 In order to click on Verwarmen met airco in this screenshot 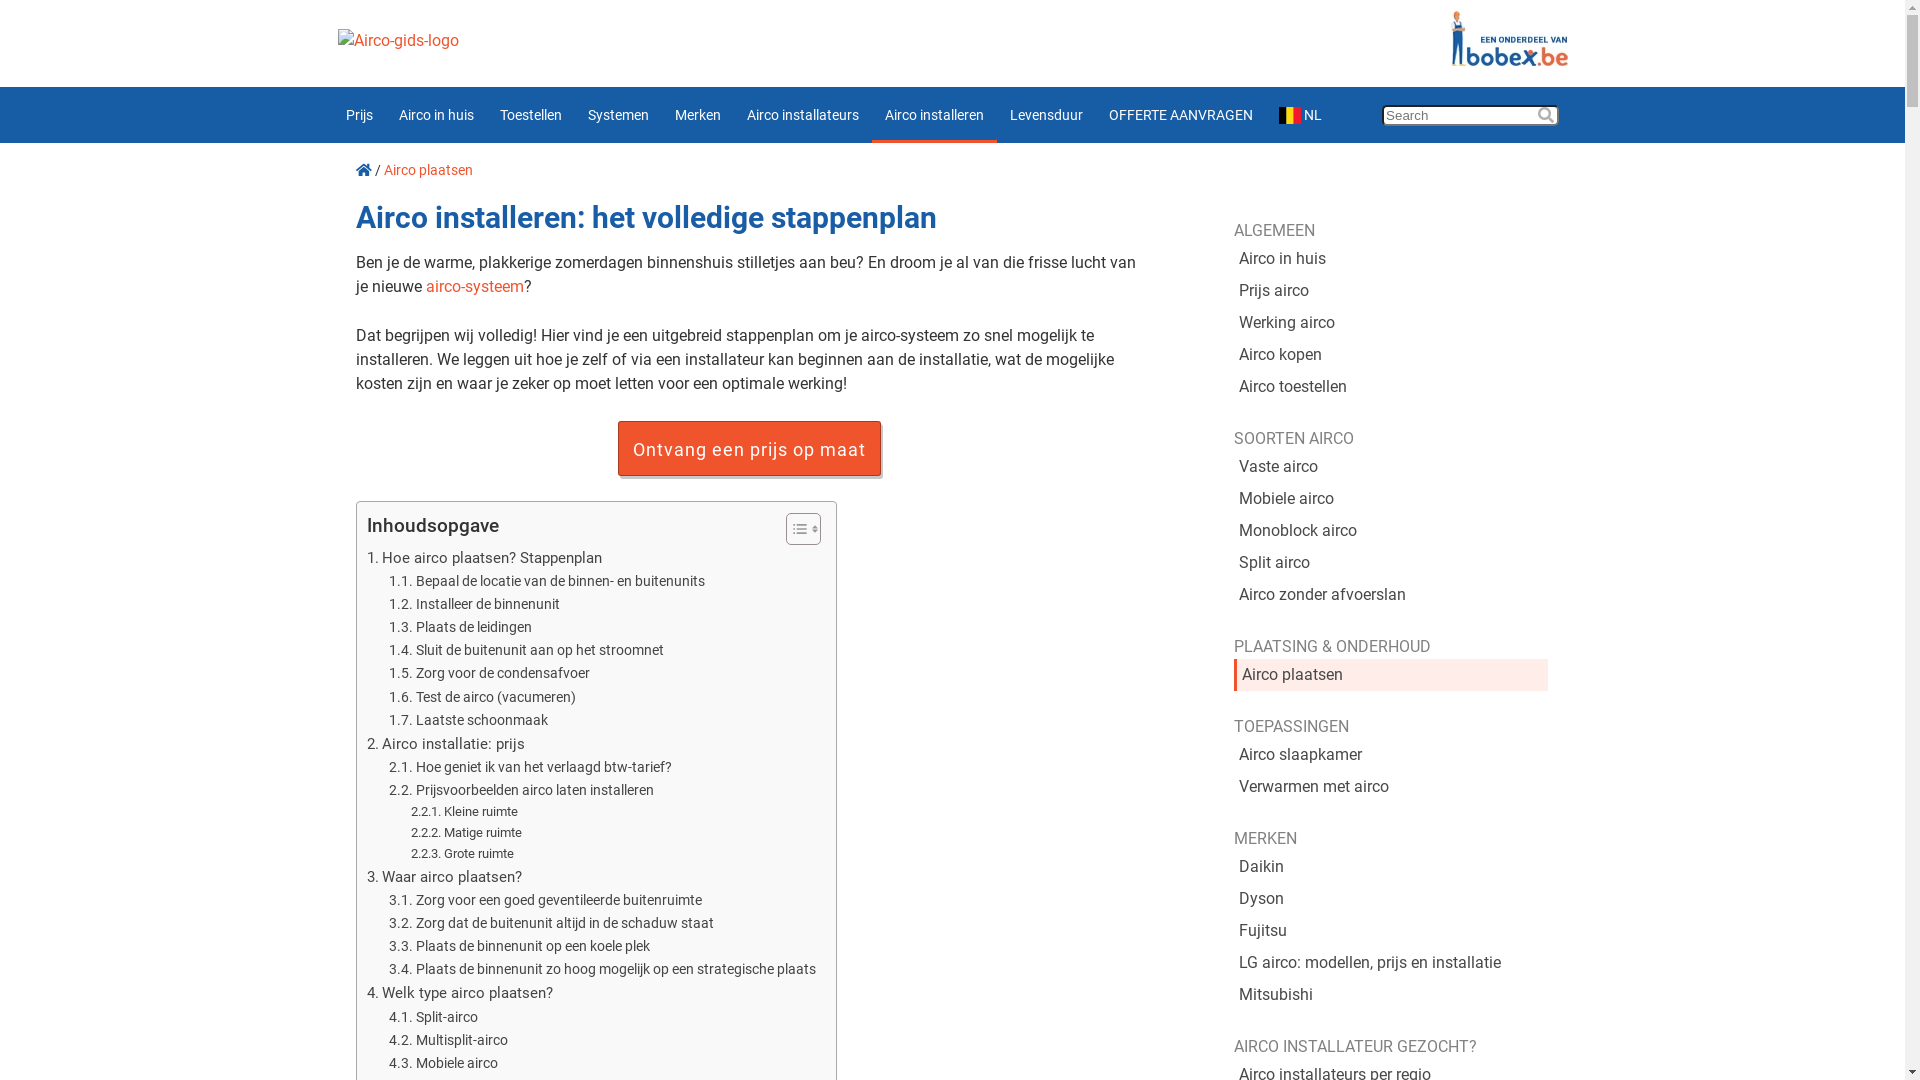, I will do `click(1391, 787)`.